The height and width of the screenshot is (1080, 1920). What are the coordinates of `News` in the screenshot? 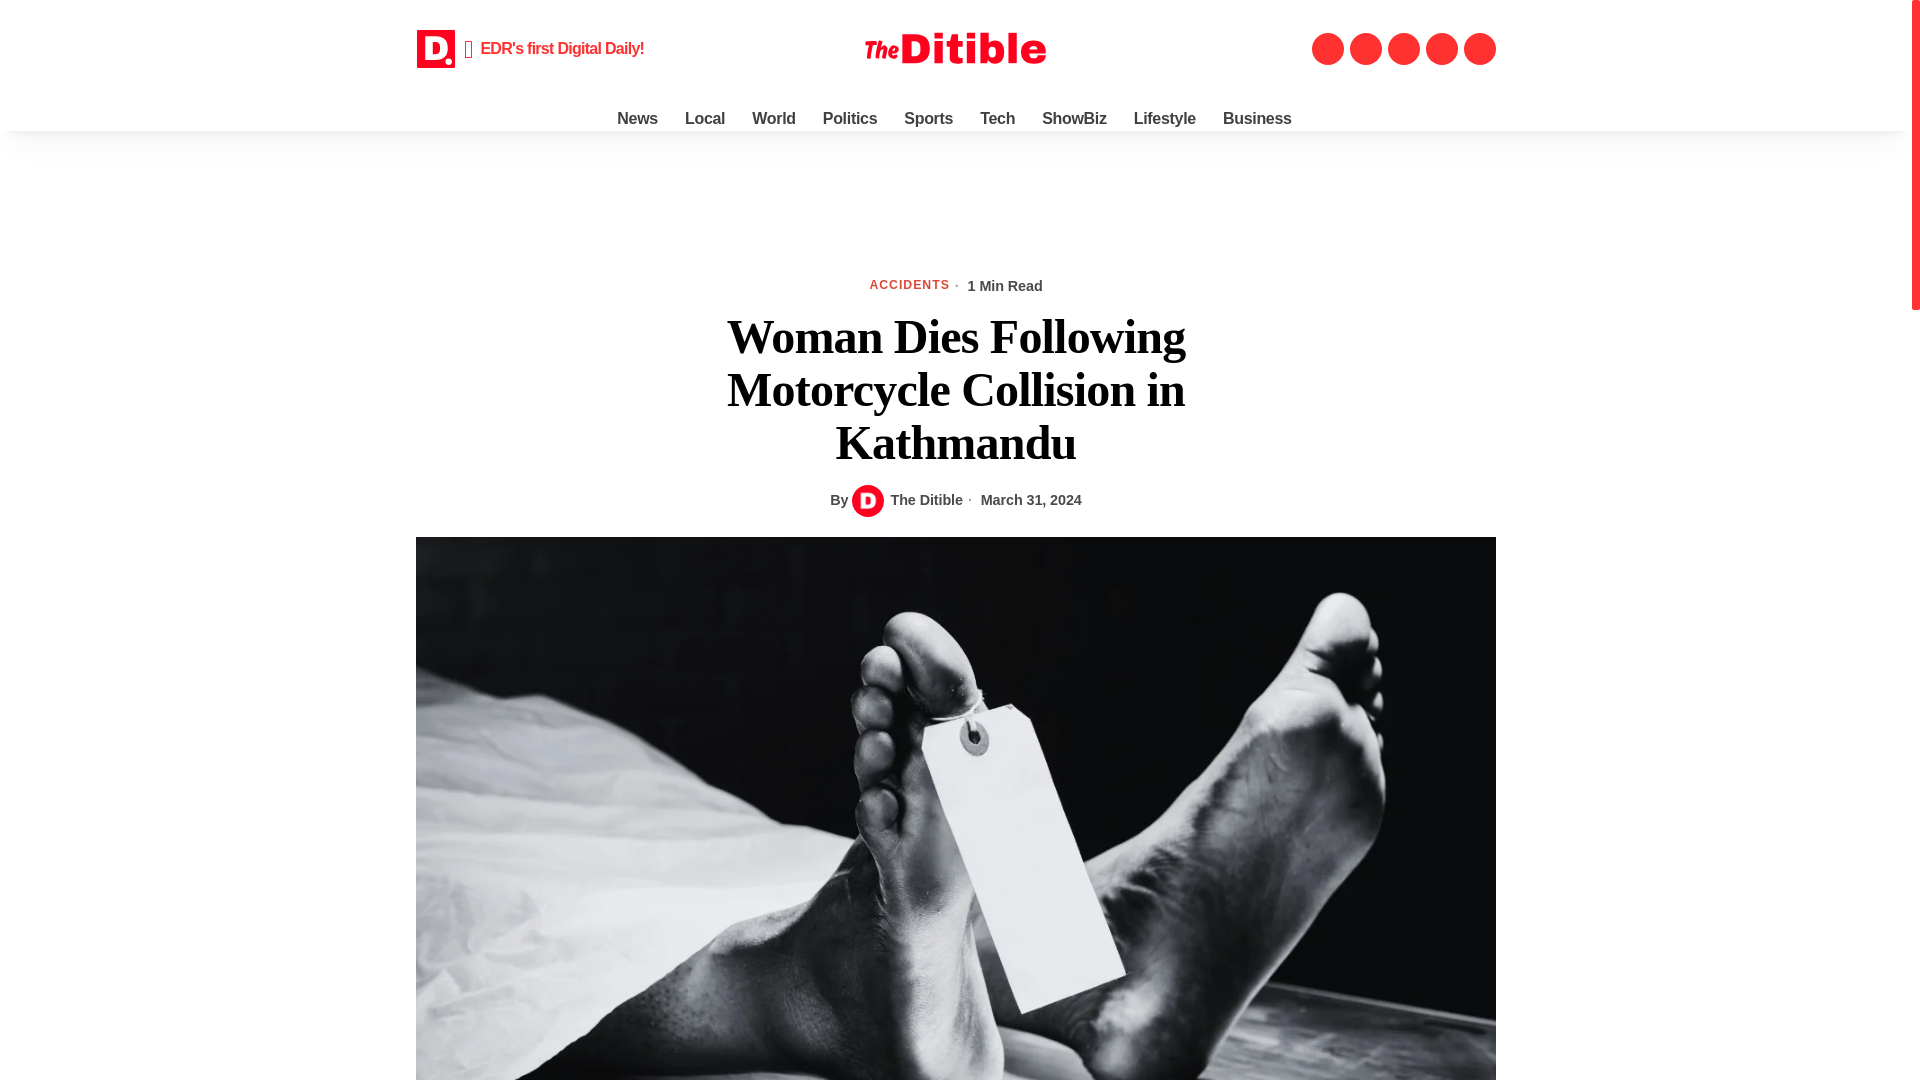 It's located at (638, 119).